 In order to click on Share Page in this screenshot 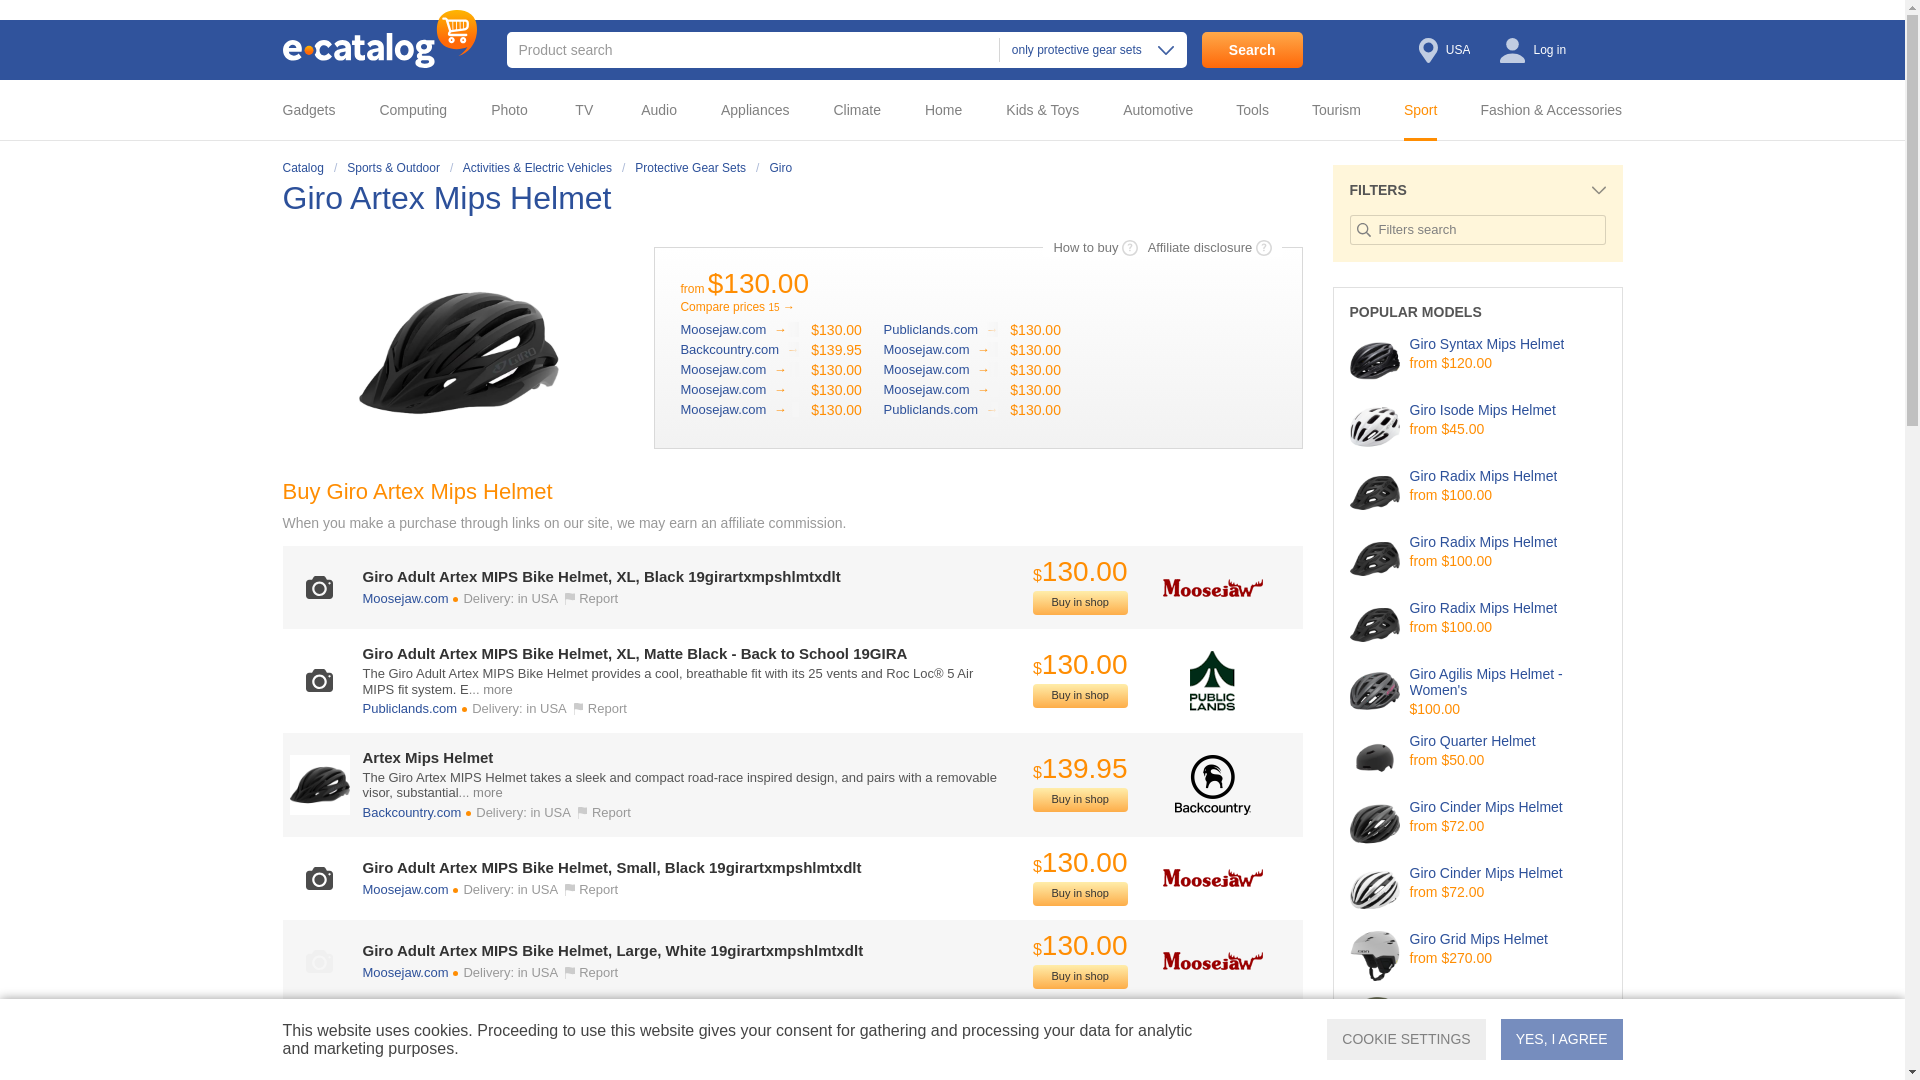, I will do `click(1282, 199)`.